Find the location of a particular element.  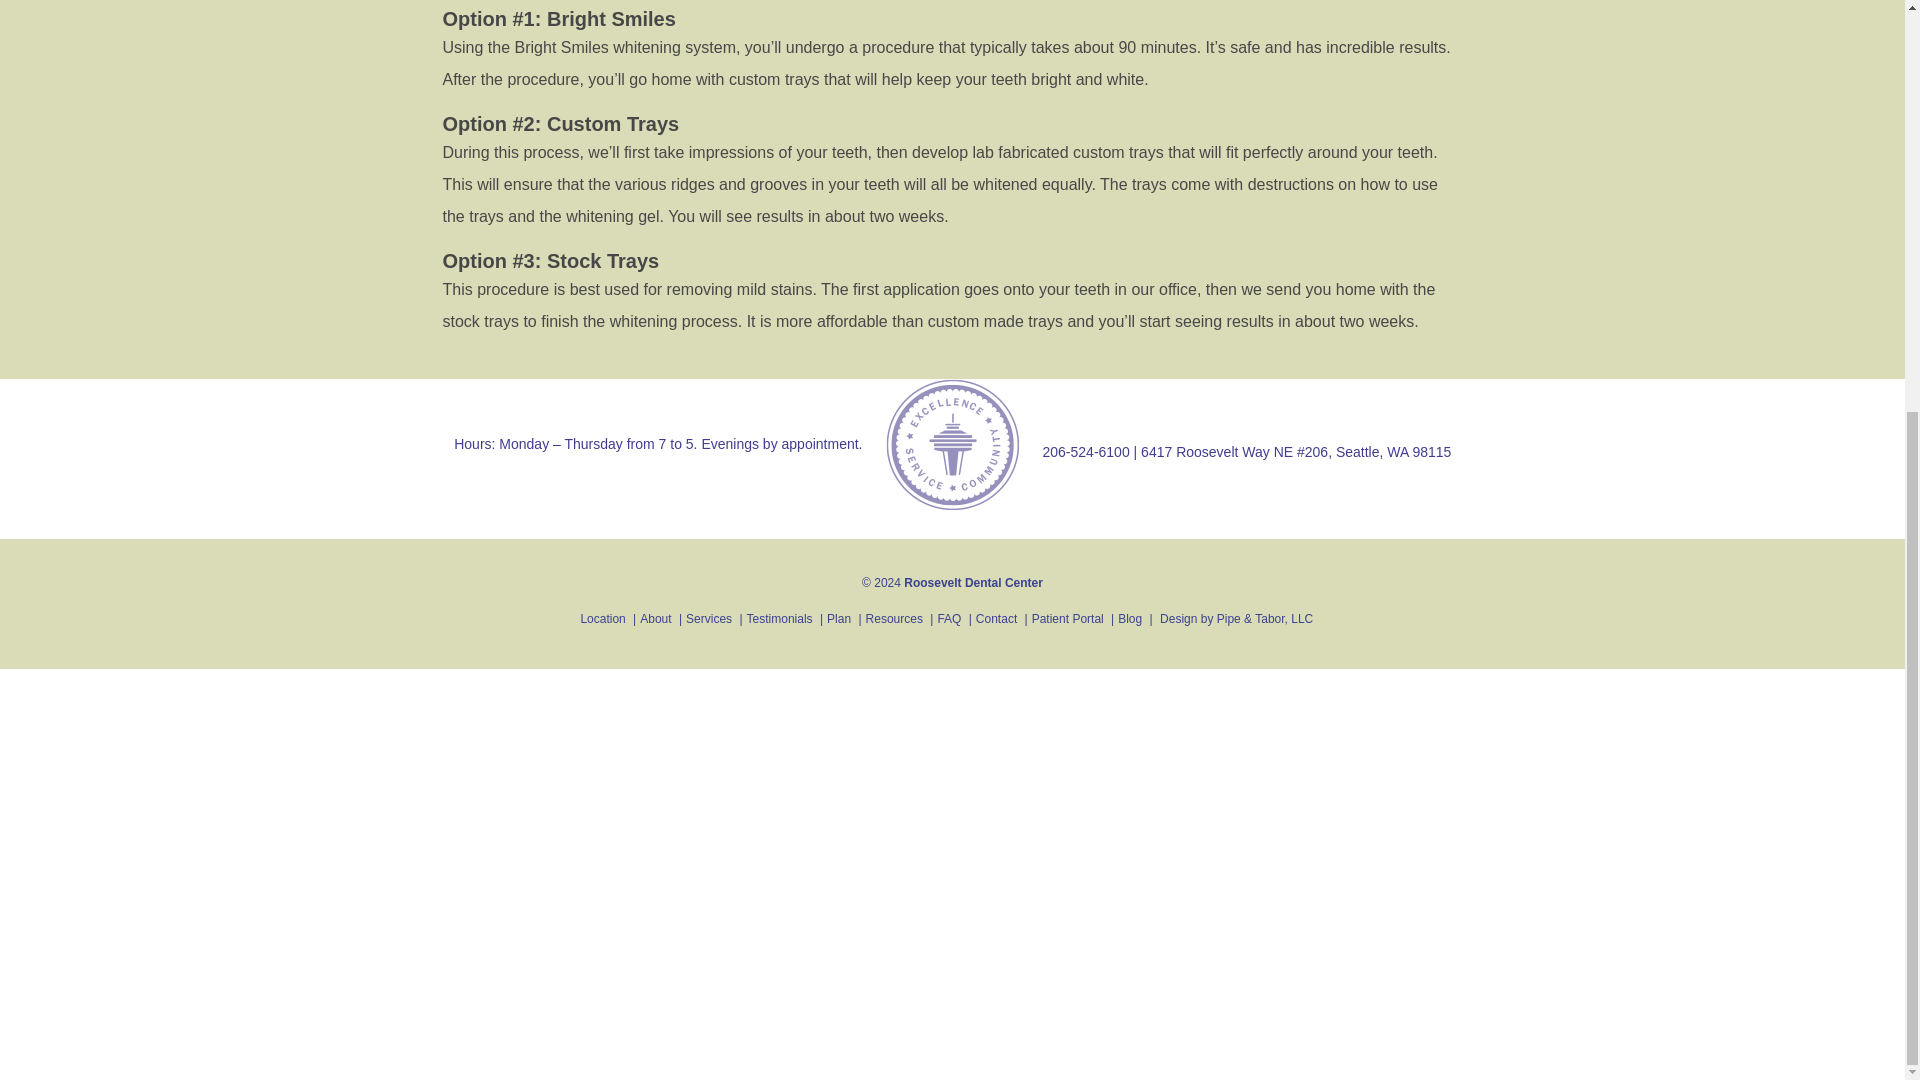

Resources is located at coordinates (894, 619).